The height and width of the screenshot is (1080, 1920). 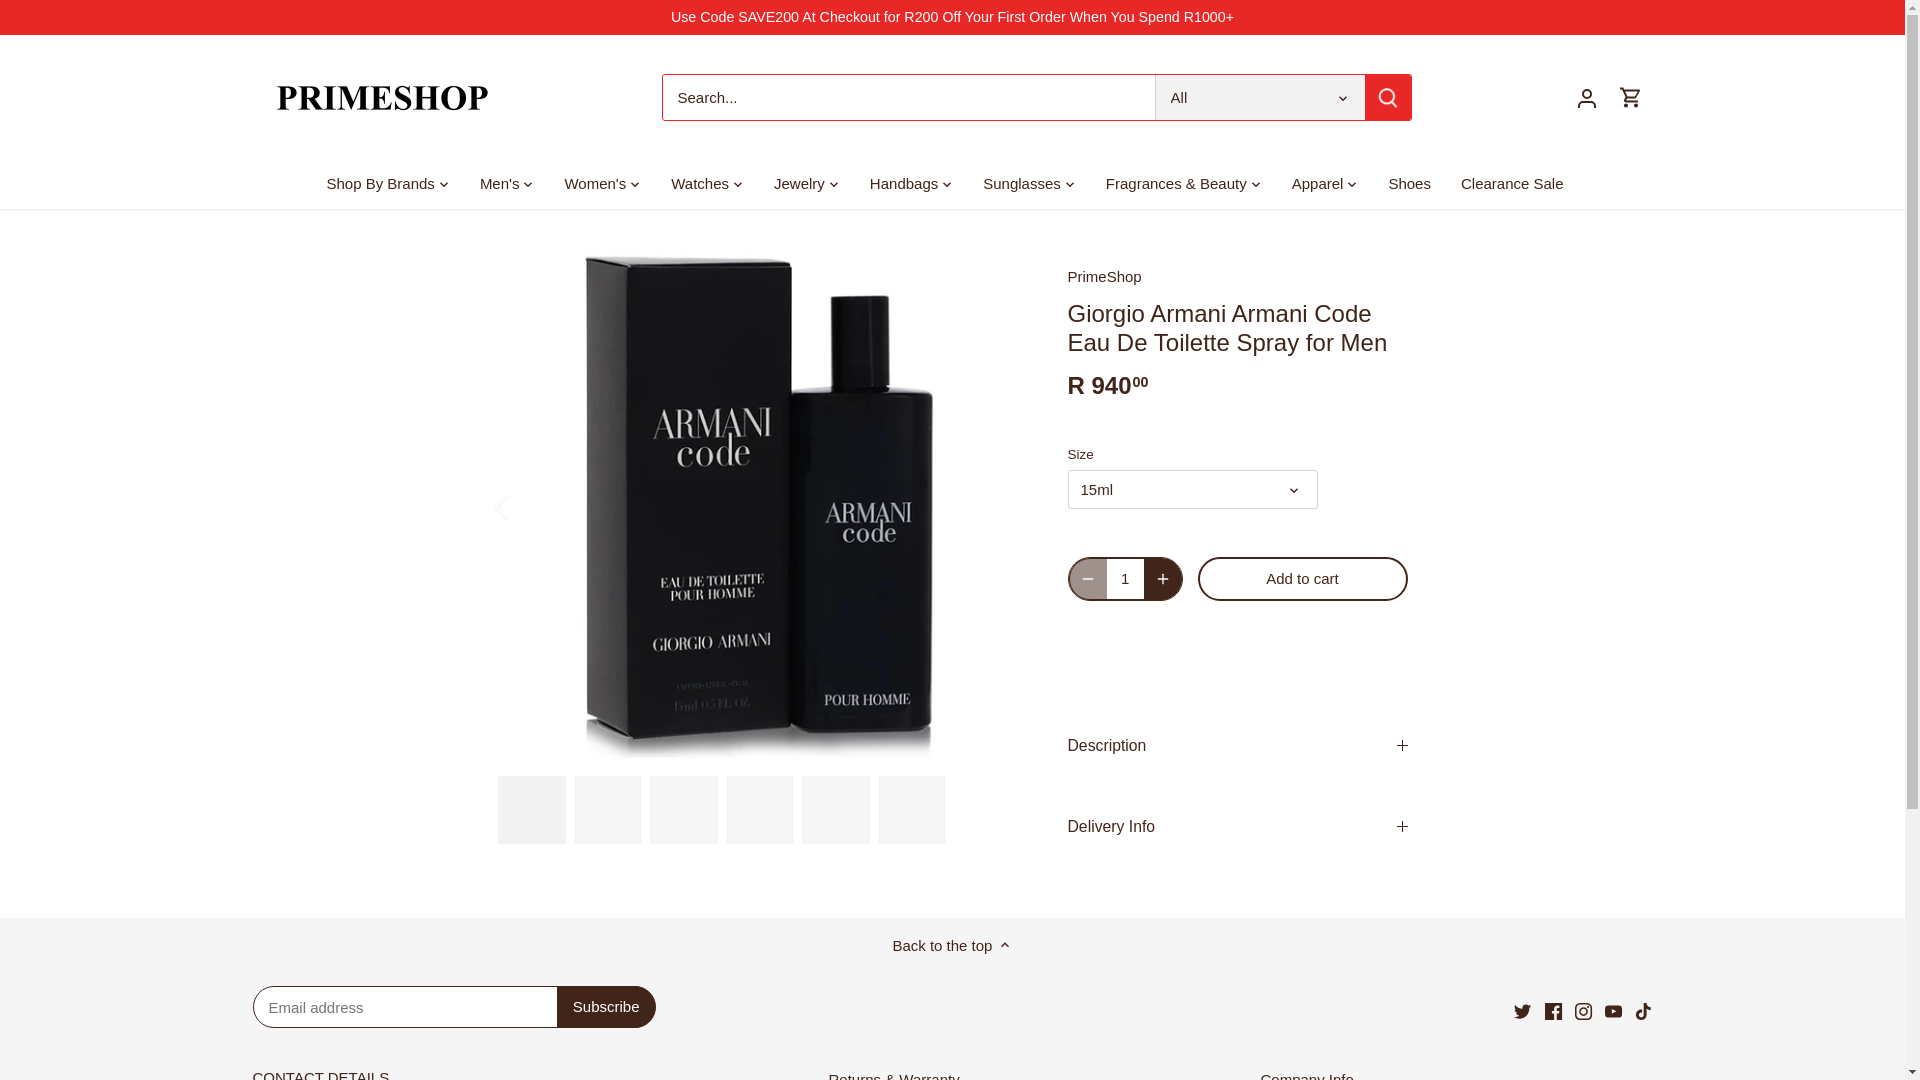 I want to click on Facebook, so click(x=1554, y=1012).